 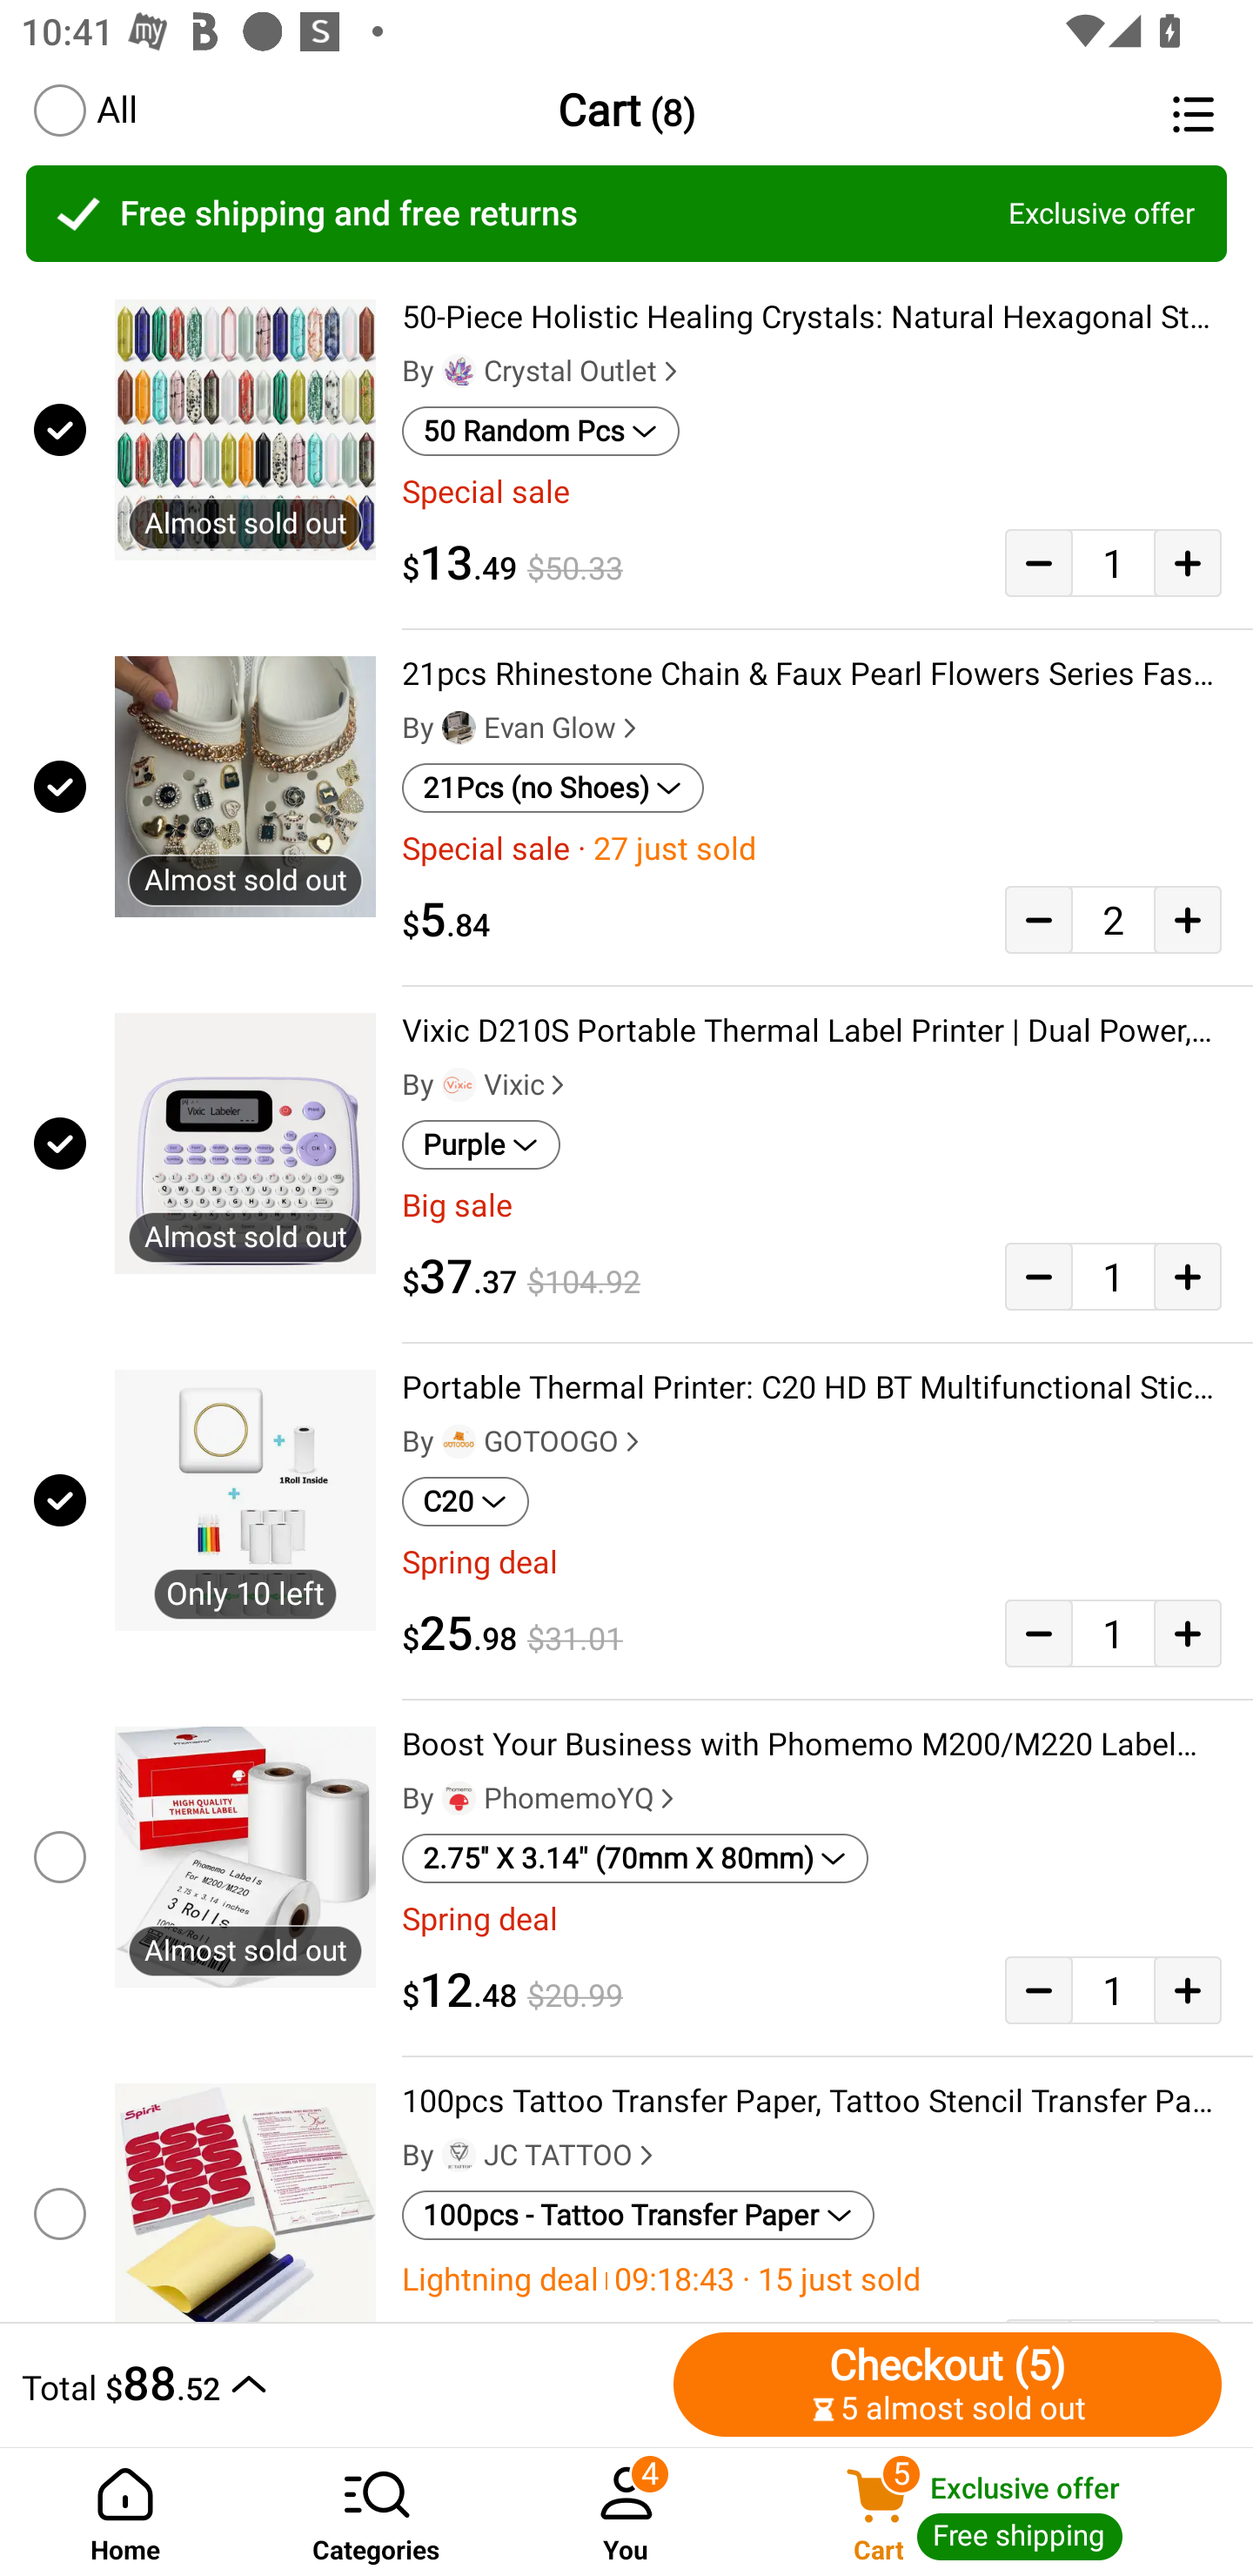 I want to click on Product checkbox uncheck, so click(x=57, y=1857).